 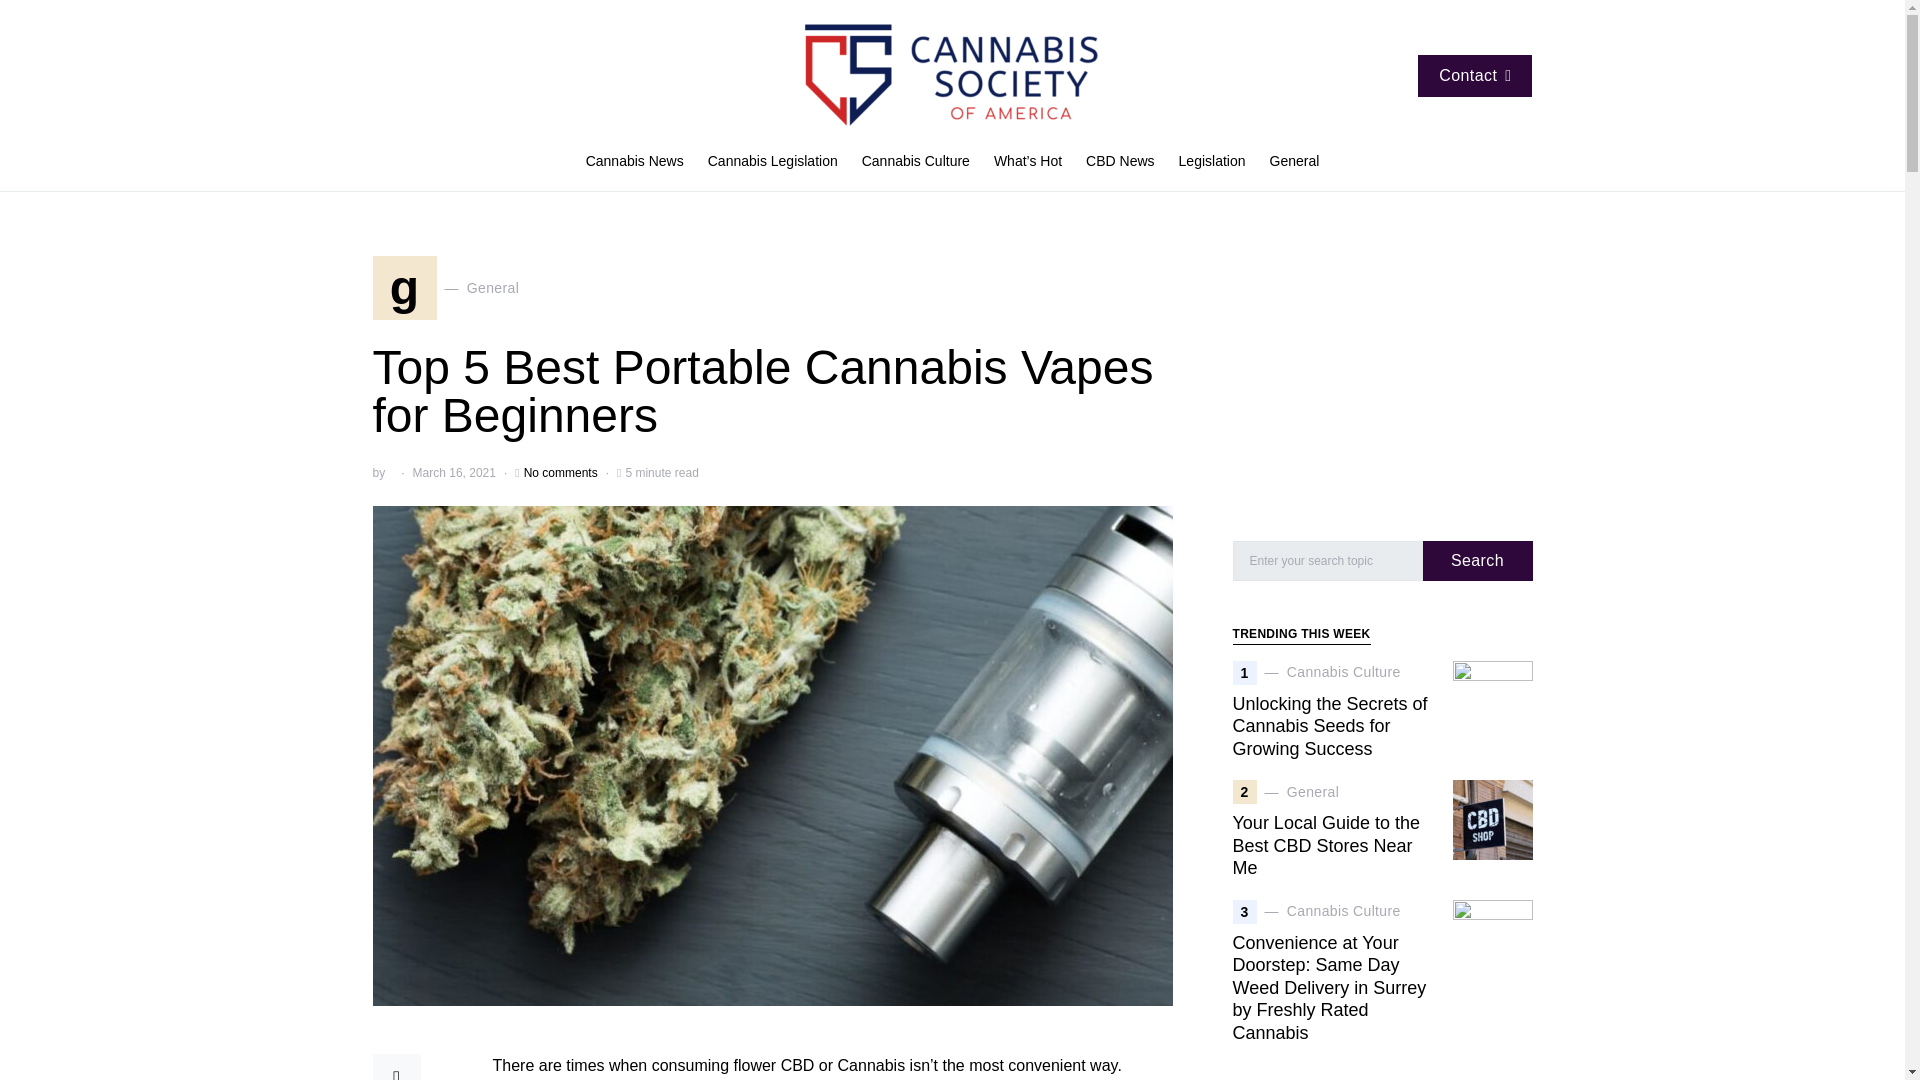 What do you see at coordinates (772, 162) in the screenshot?
I see `General` at bounding box center [772, 162].